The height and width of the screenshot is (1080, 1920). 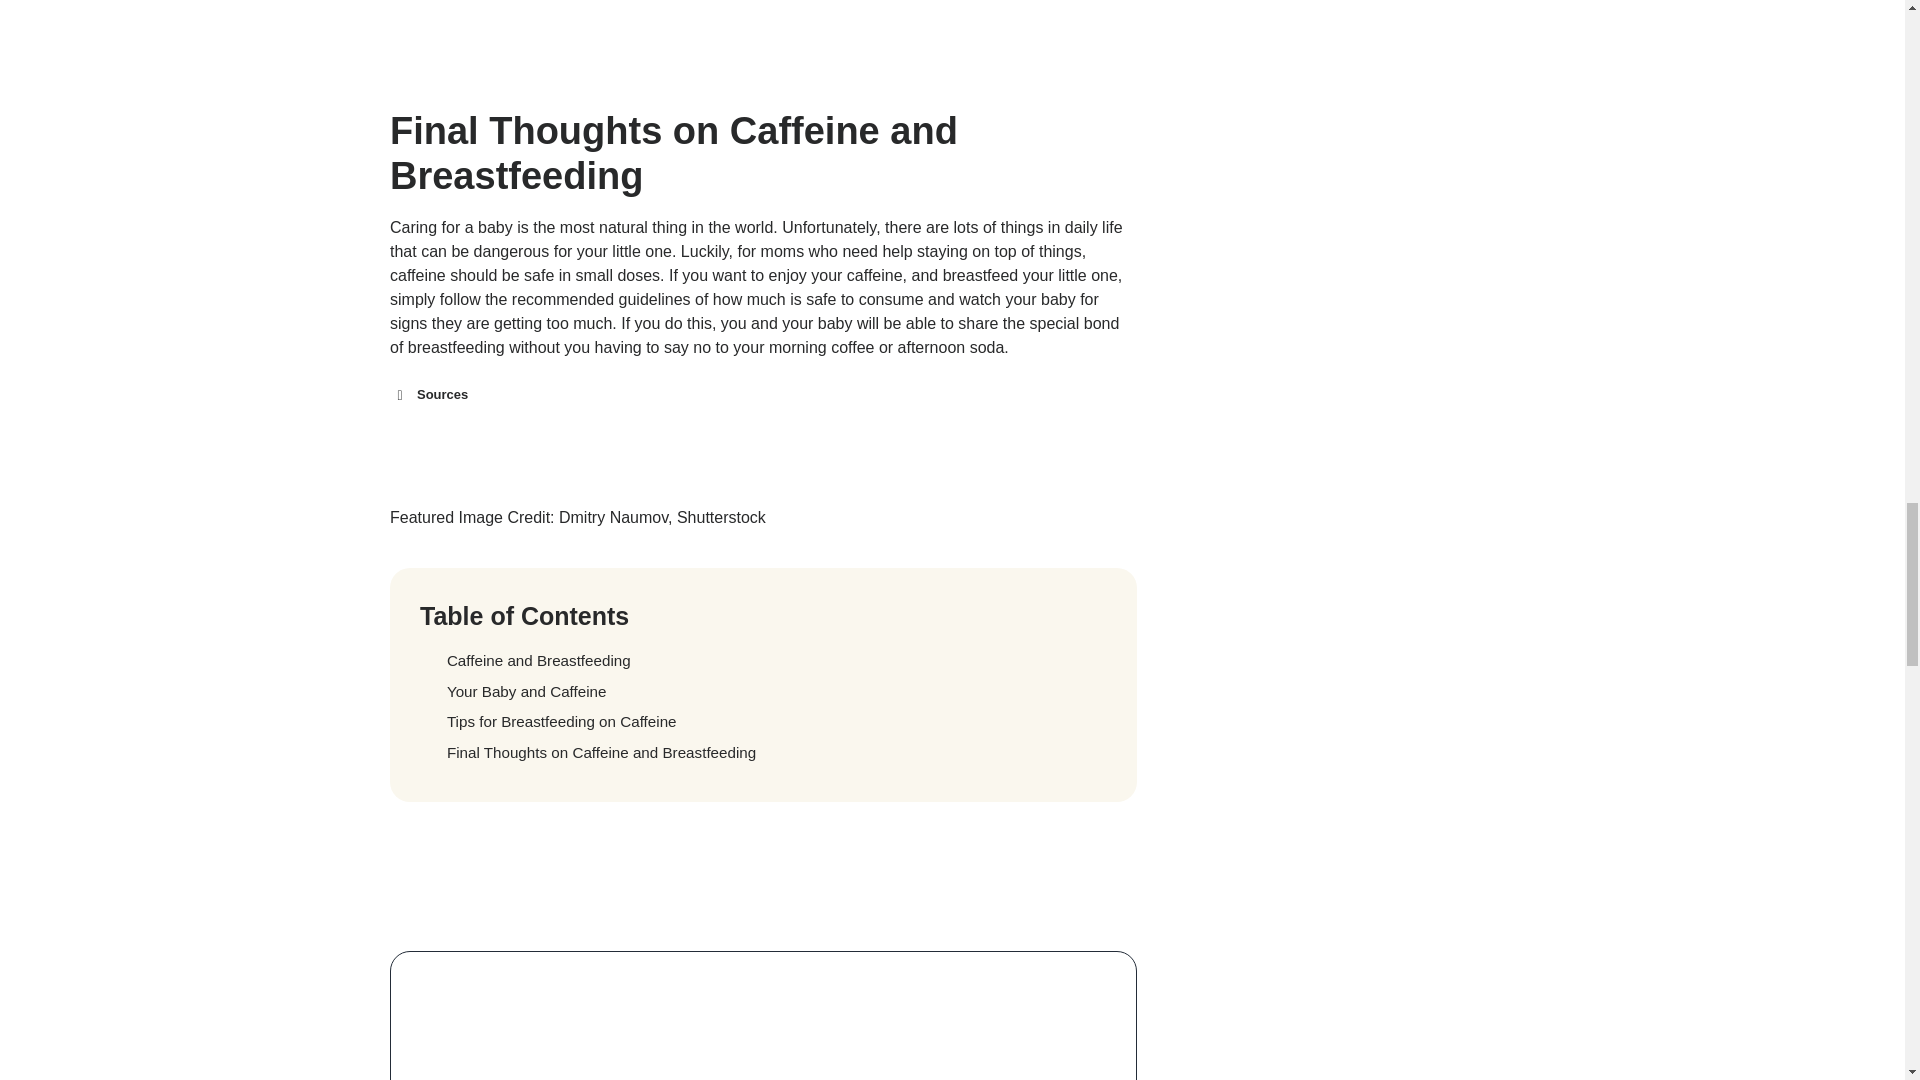 I want to click on Final Thoughts on Caffeine and Breastfeeding, so click(x=764, y=752).